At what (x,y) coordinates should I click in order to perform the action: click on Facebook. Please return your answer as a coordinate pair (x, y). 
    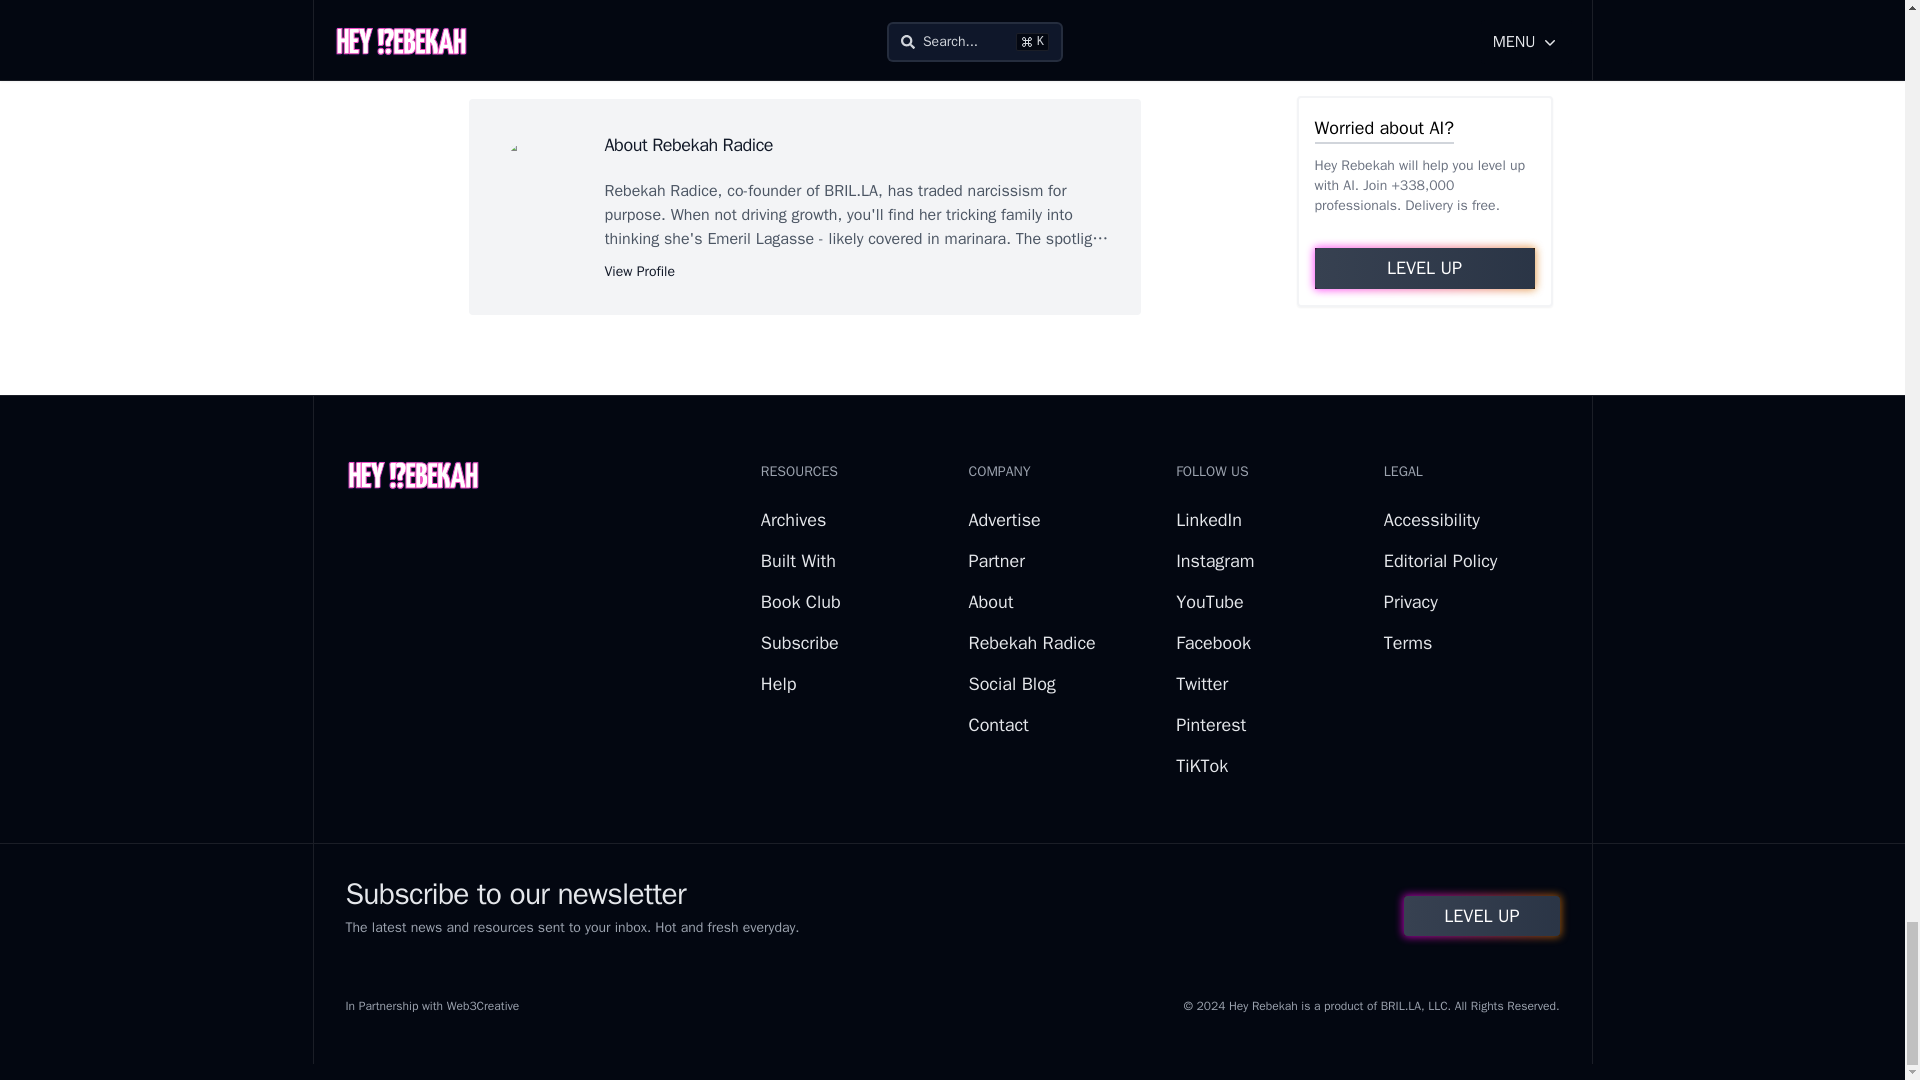
    Looking at the image, I should click on (1213, 642).